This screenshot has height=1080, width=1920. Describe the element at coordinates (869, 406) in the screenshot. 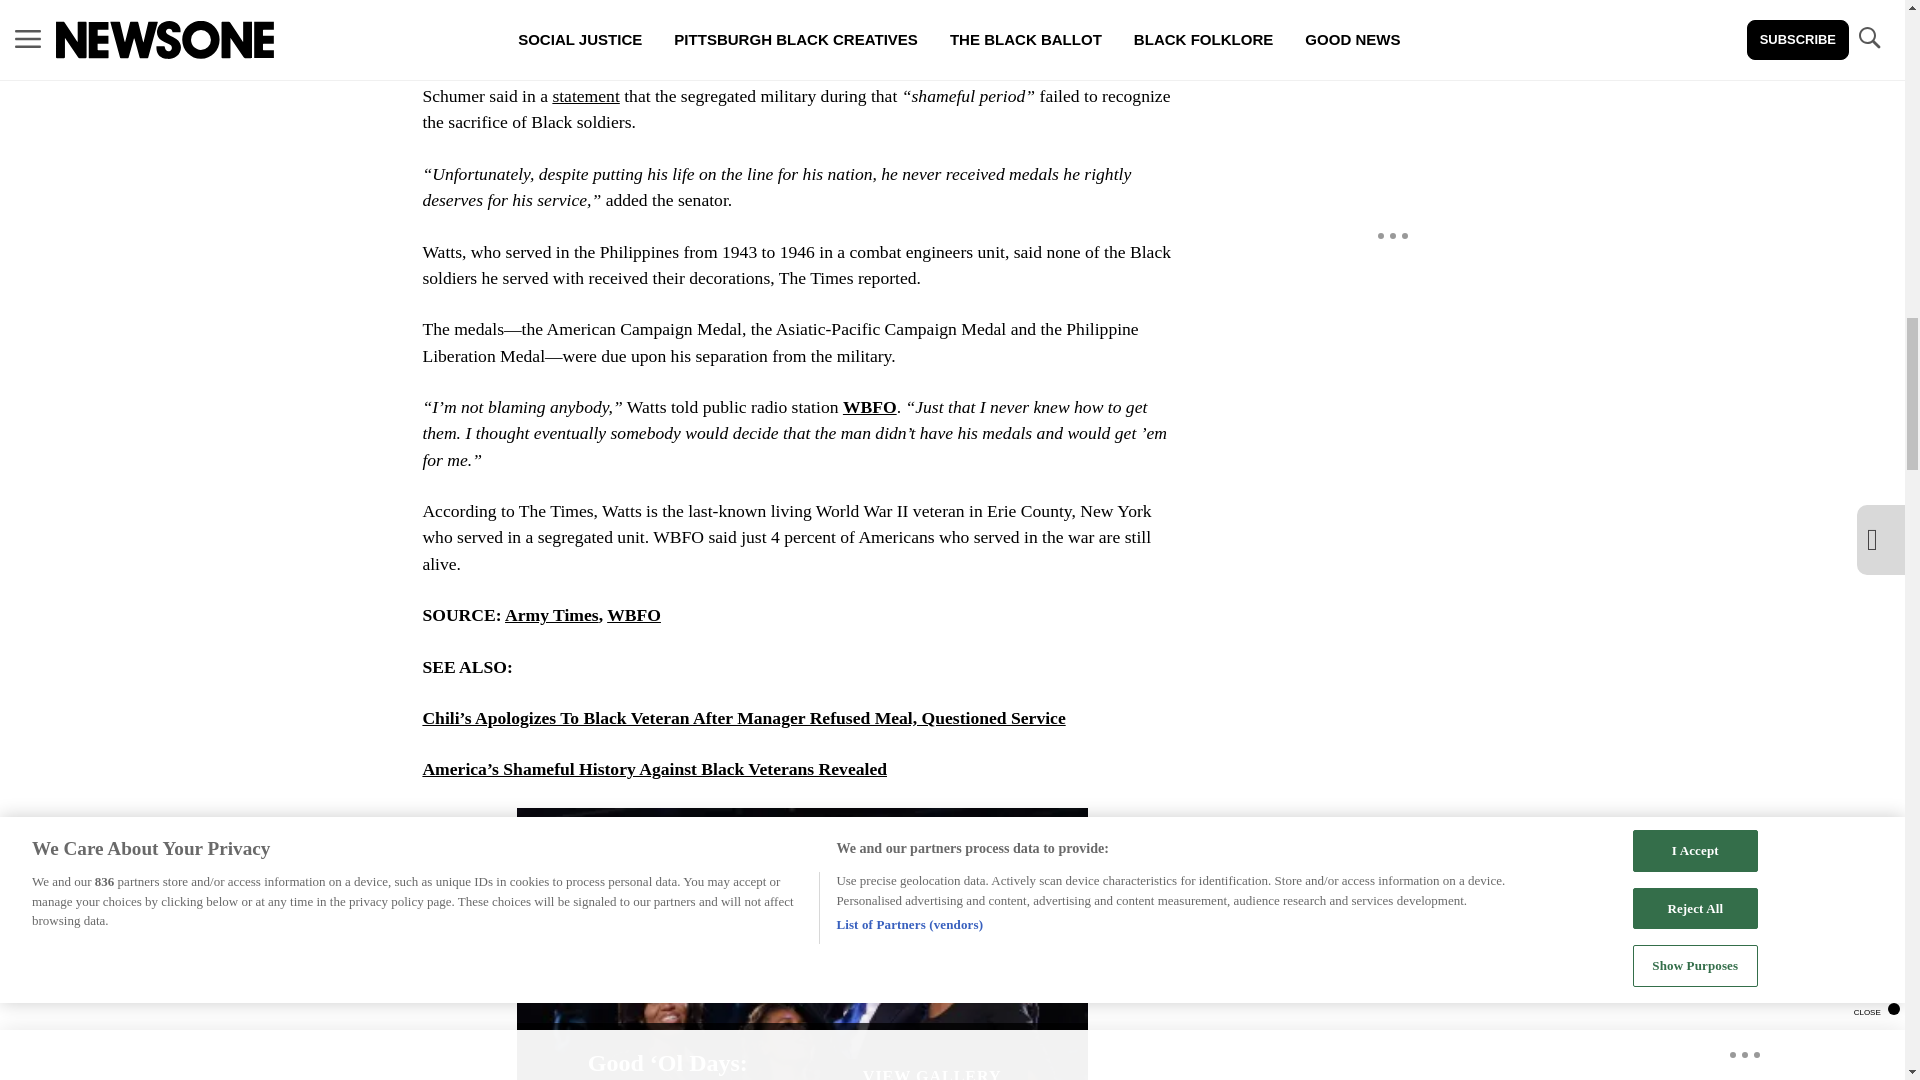

I see `WBFO` at that location.